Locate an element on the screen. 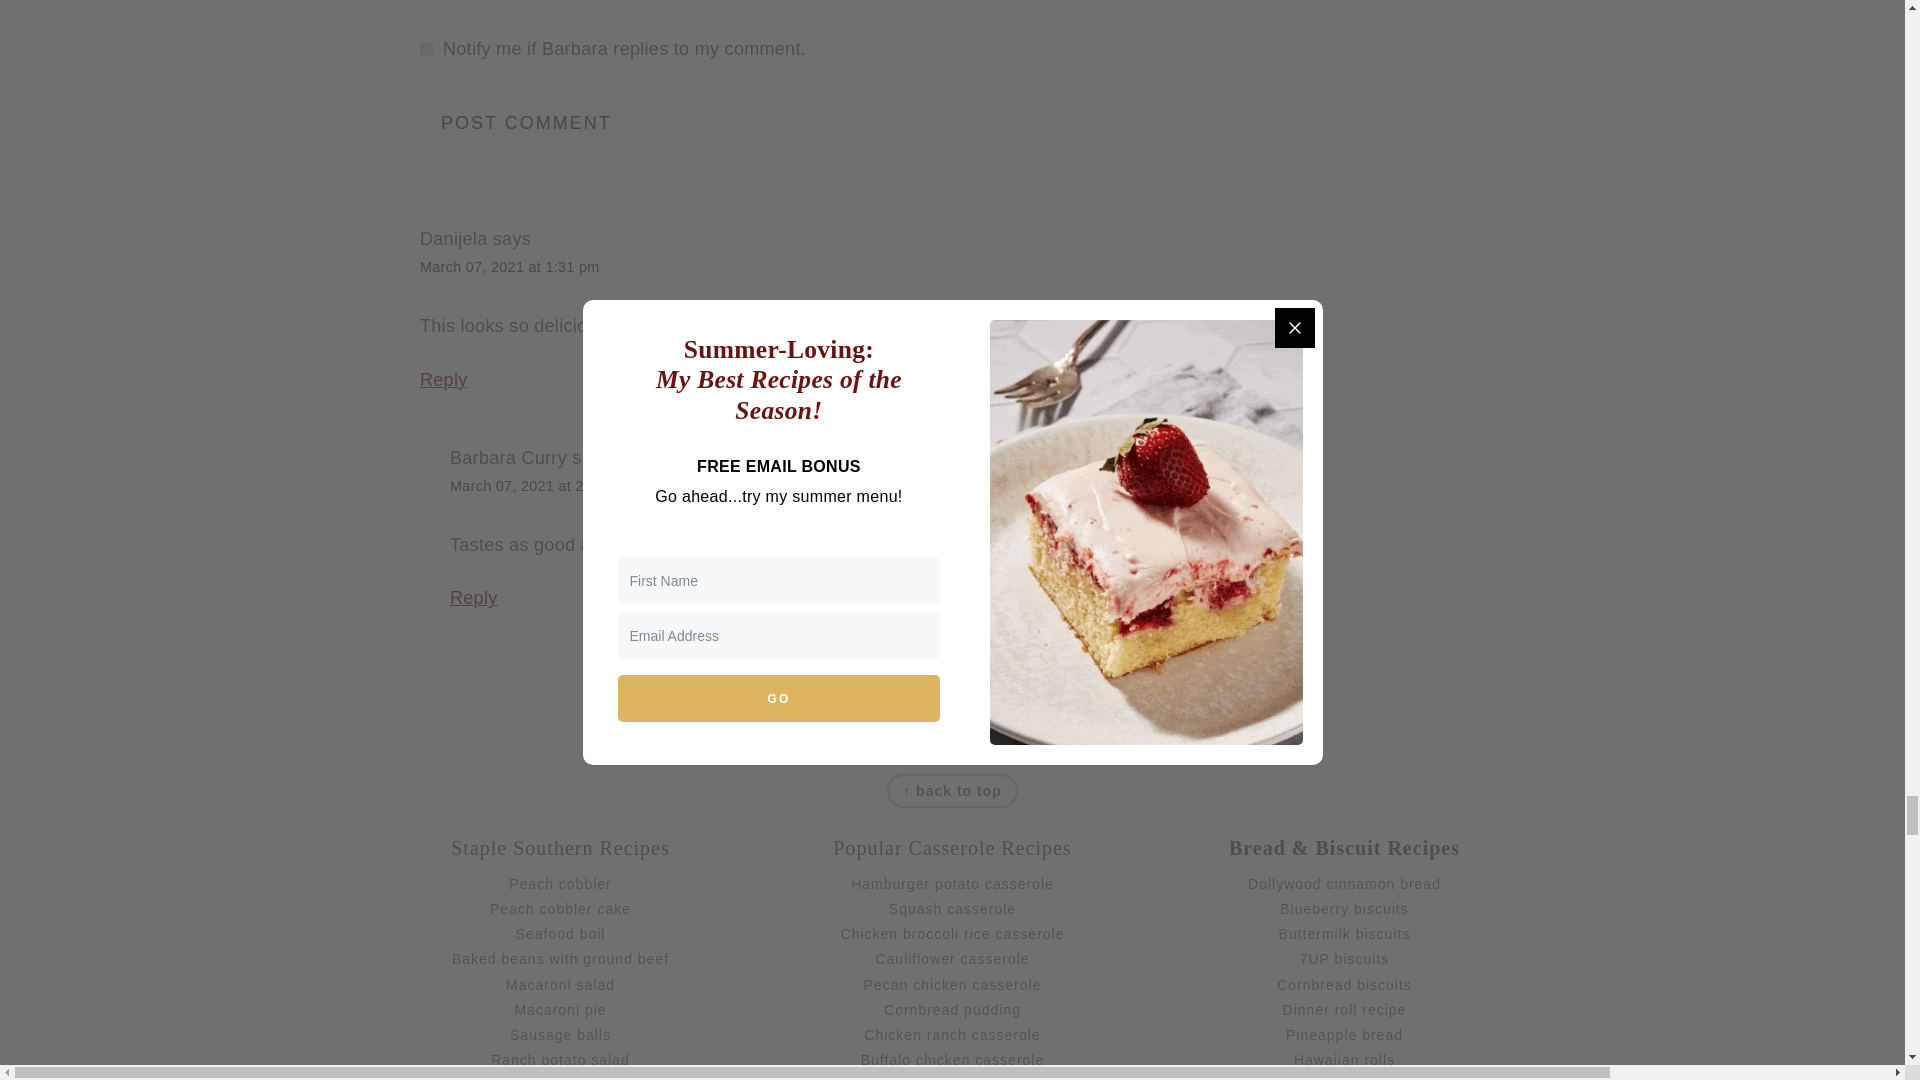  Post Comment is located at coordinates (526, 123).